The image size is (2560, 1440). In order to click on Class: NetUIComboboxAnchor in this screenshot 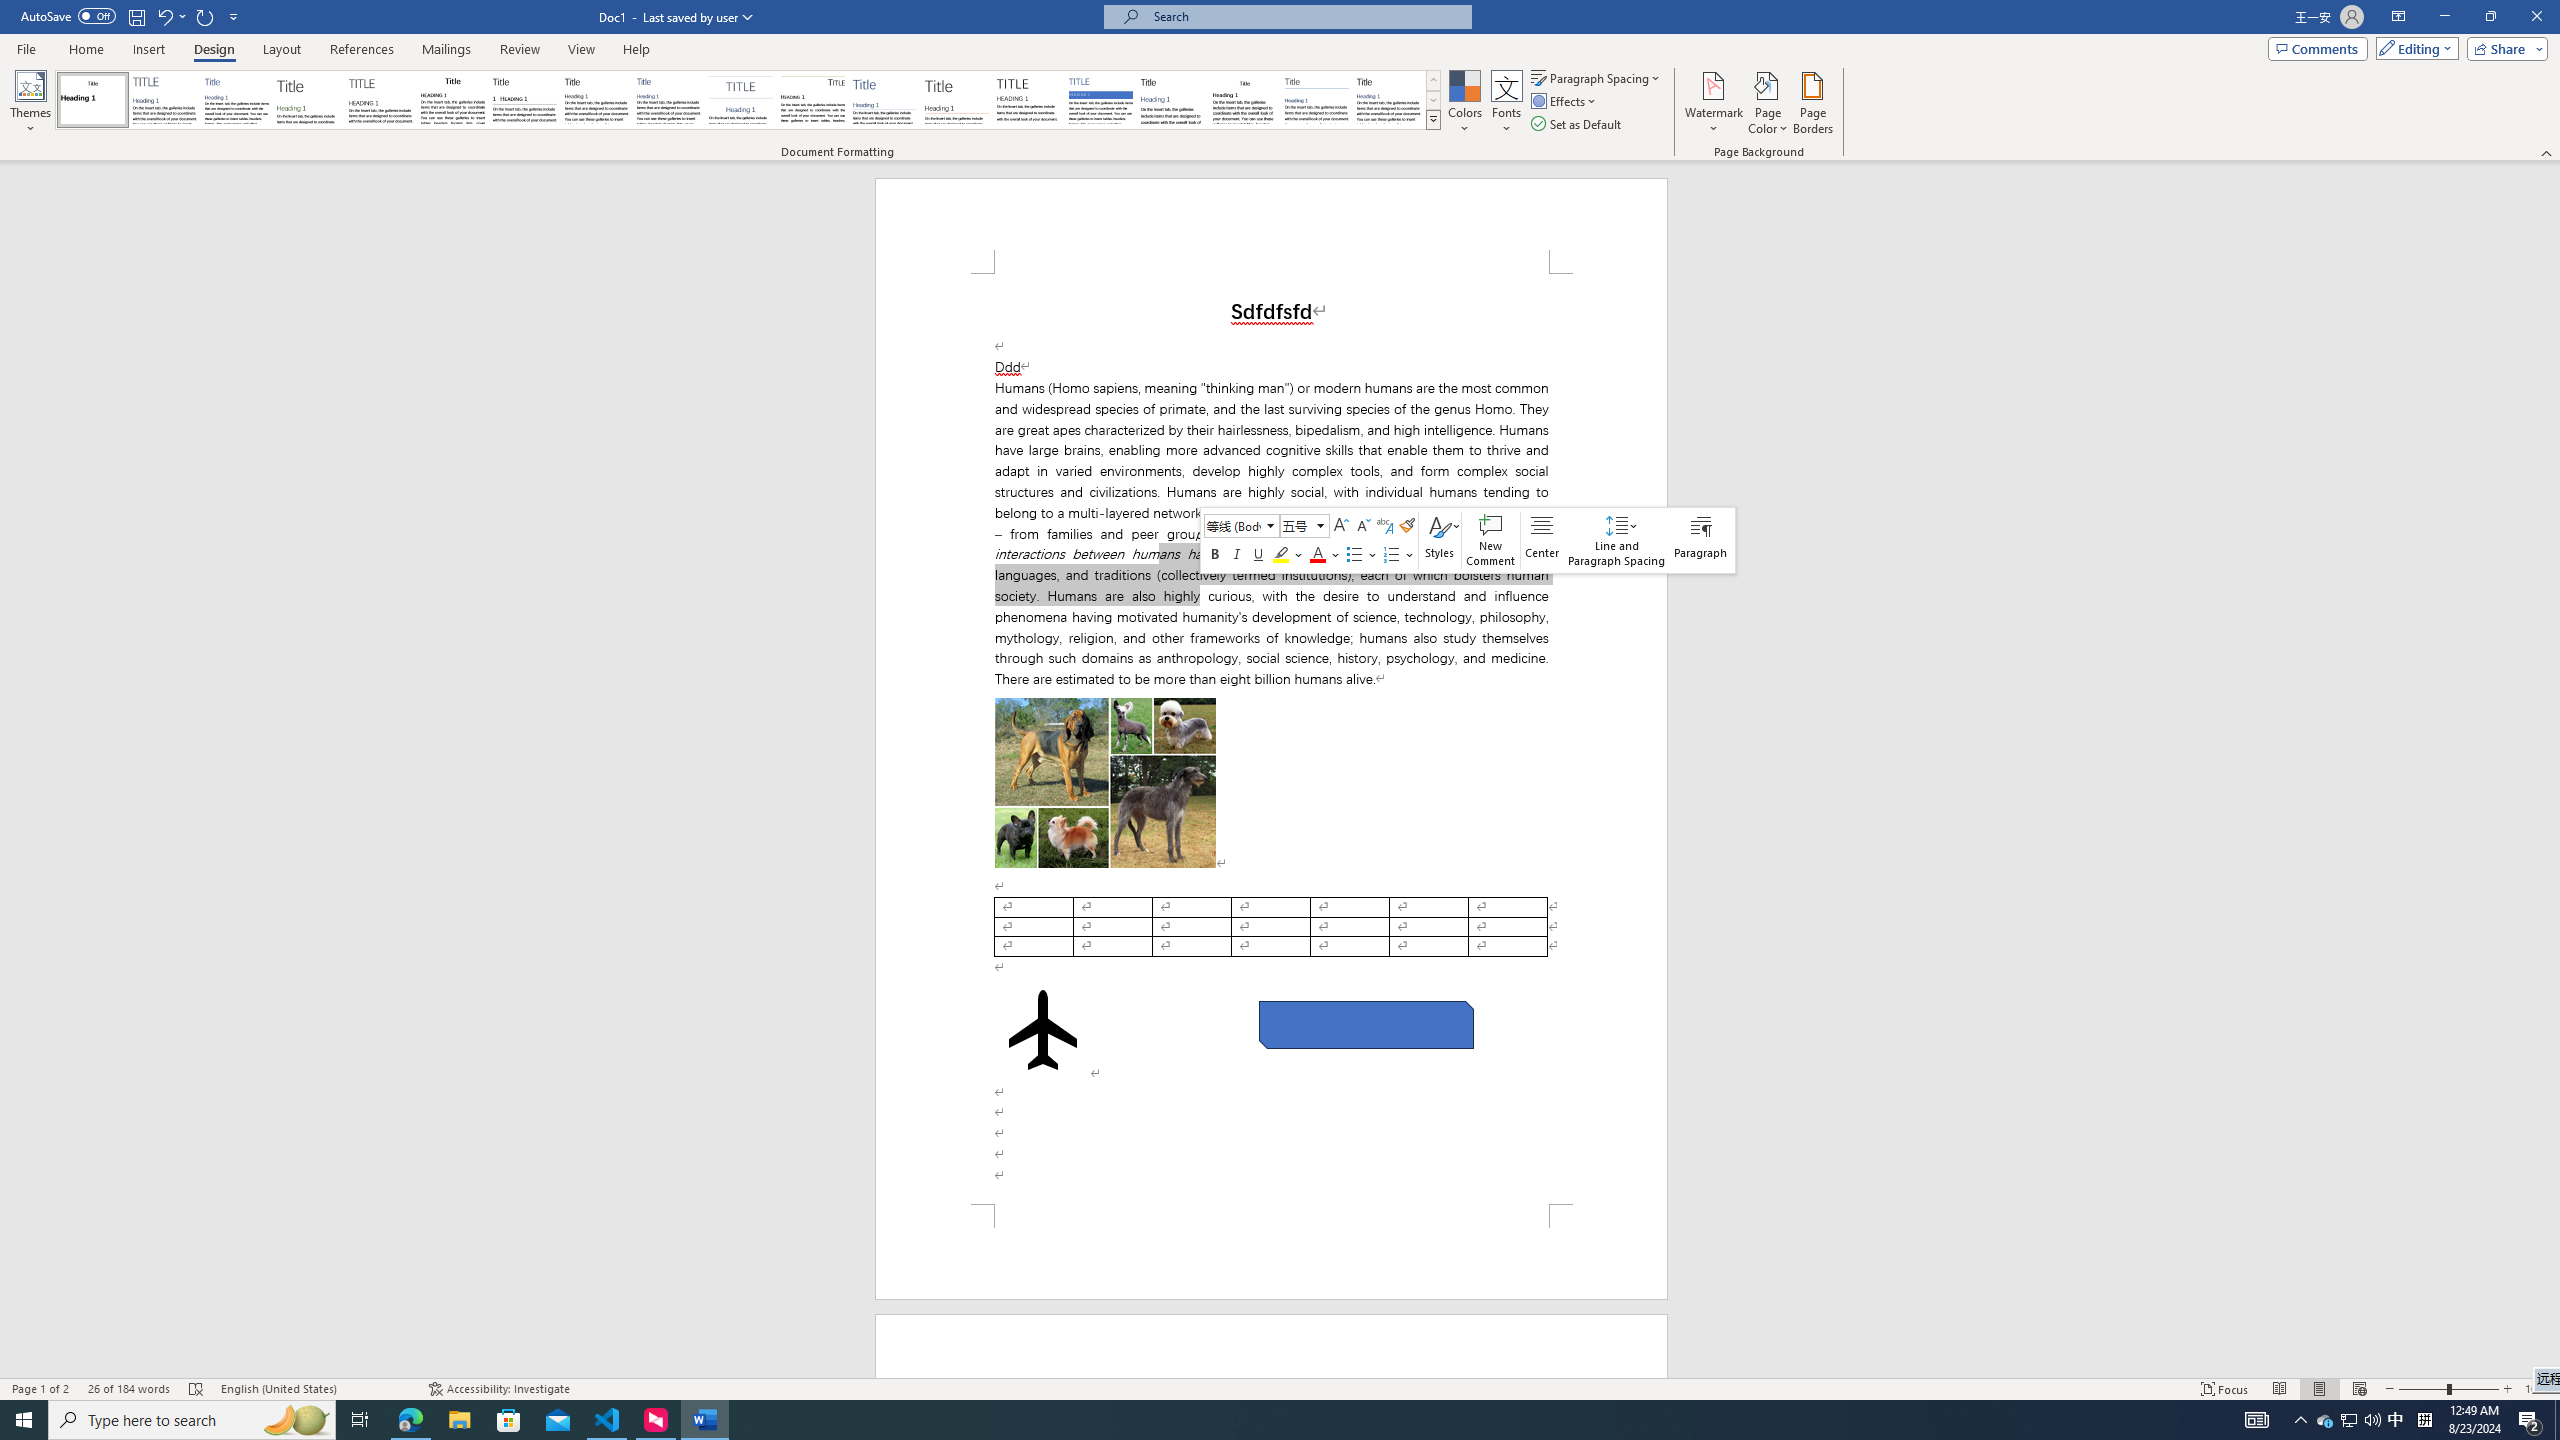, I will do `click(1306, 526)`.